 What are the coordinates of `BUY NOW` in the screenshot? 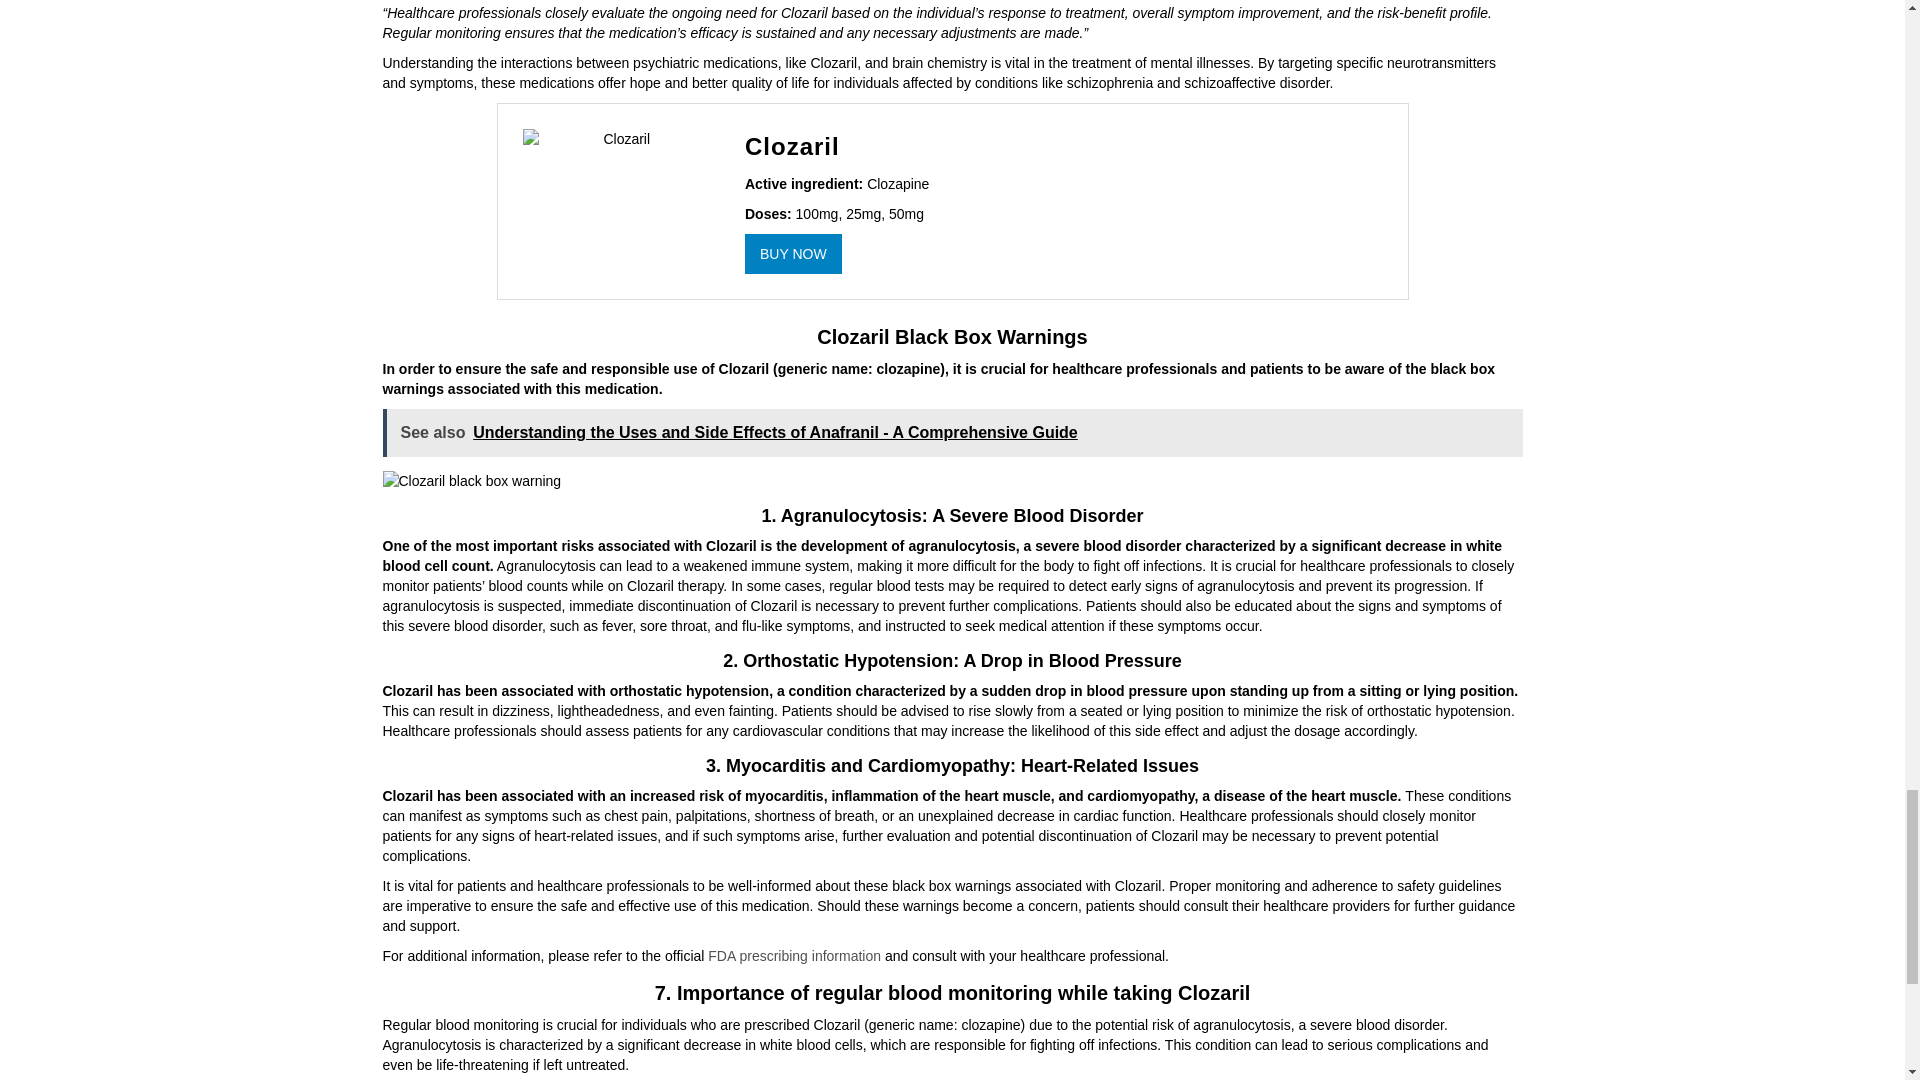 It's located at (793, 254).